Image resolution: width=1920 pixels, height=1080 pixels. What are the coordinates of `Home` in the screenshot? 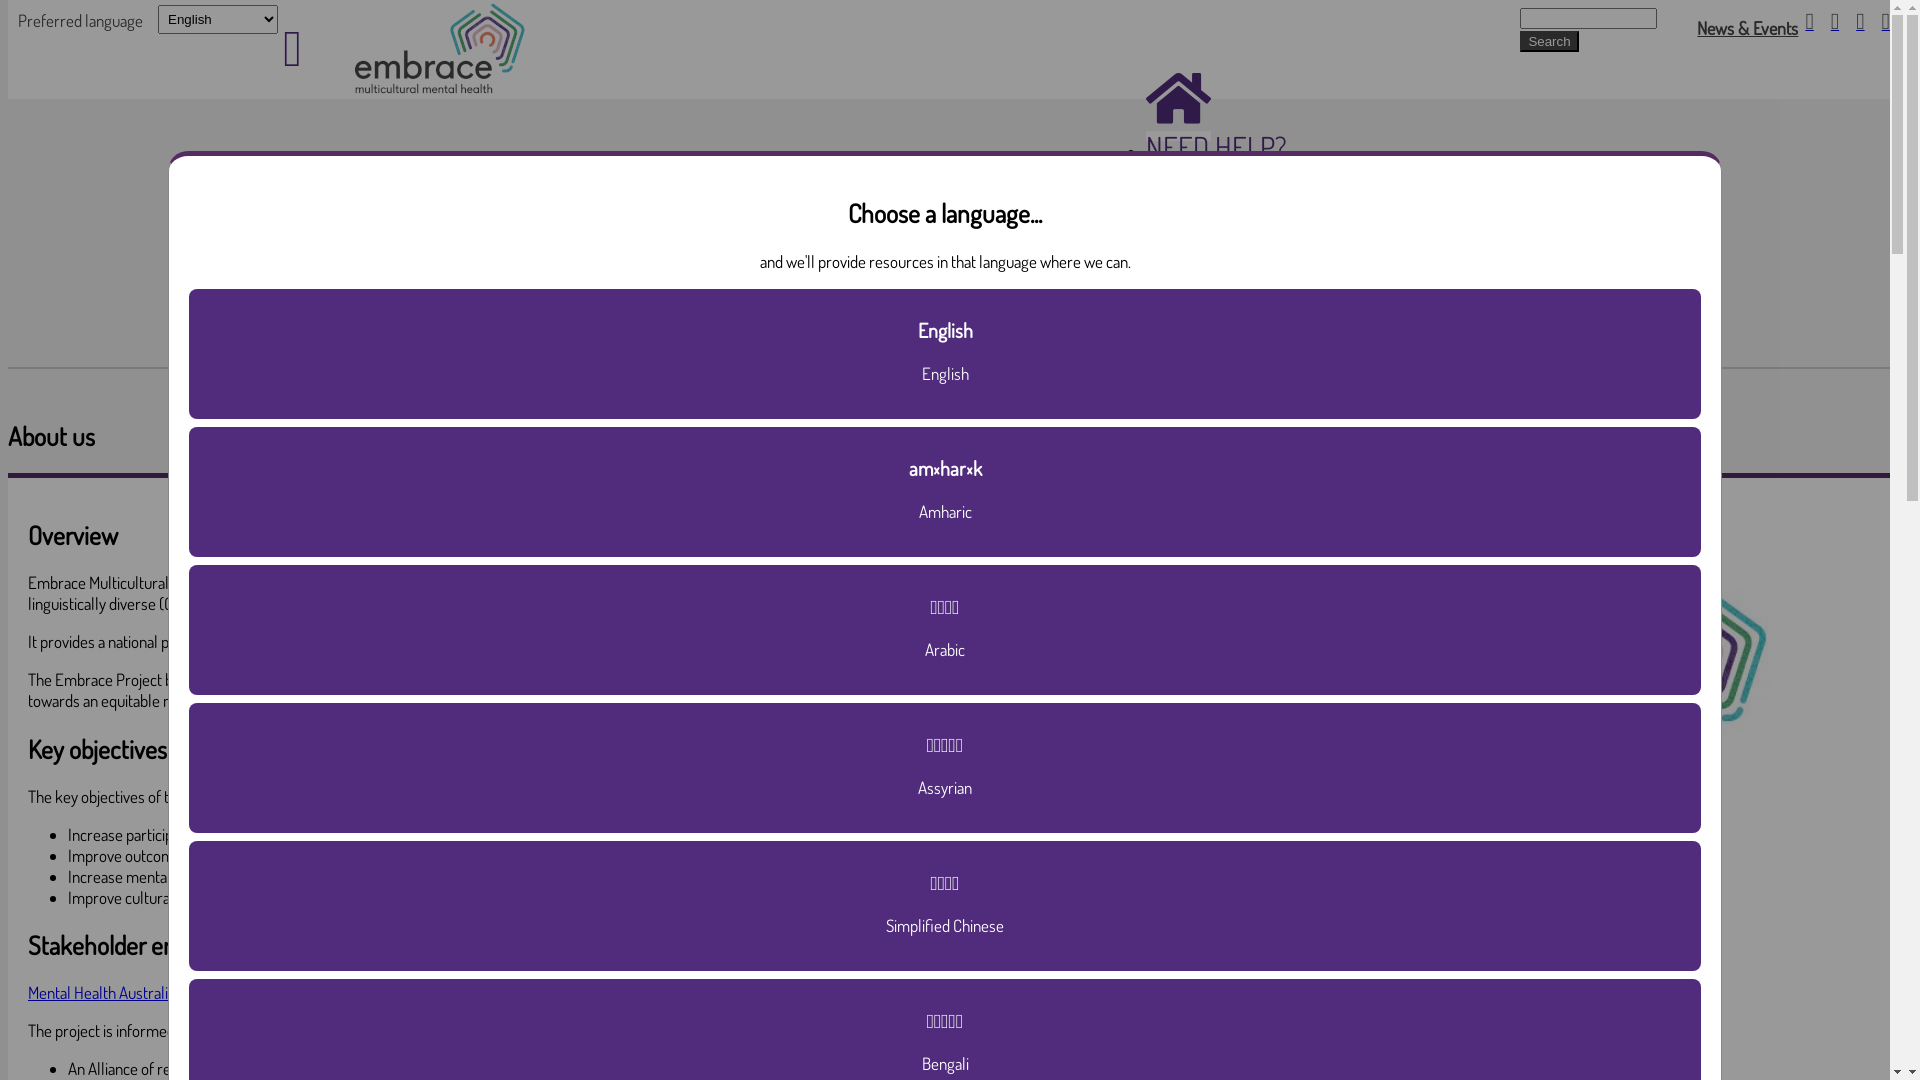 It's located at (437, 88).